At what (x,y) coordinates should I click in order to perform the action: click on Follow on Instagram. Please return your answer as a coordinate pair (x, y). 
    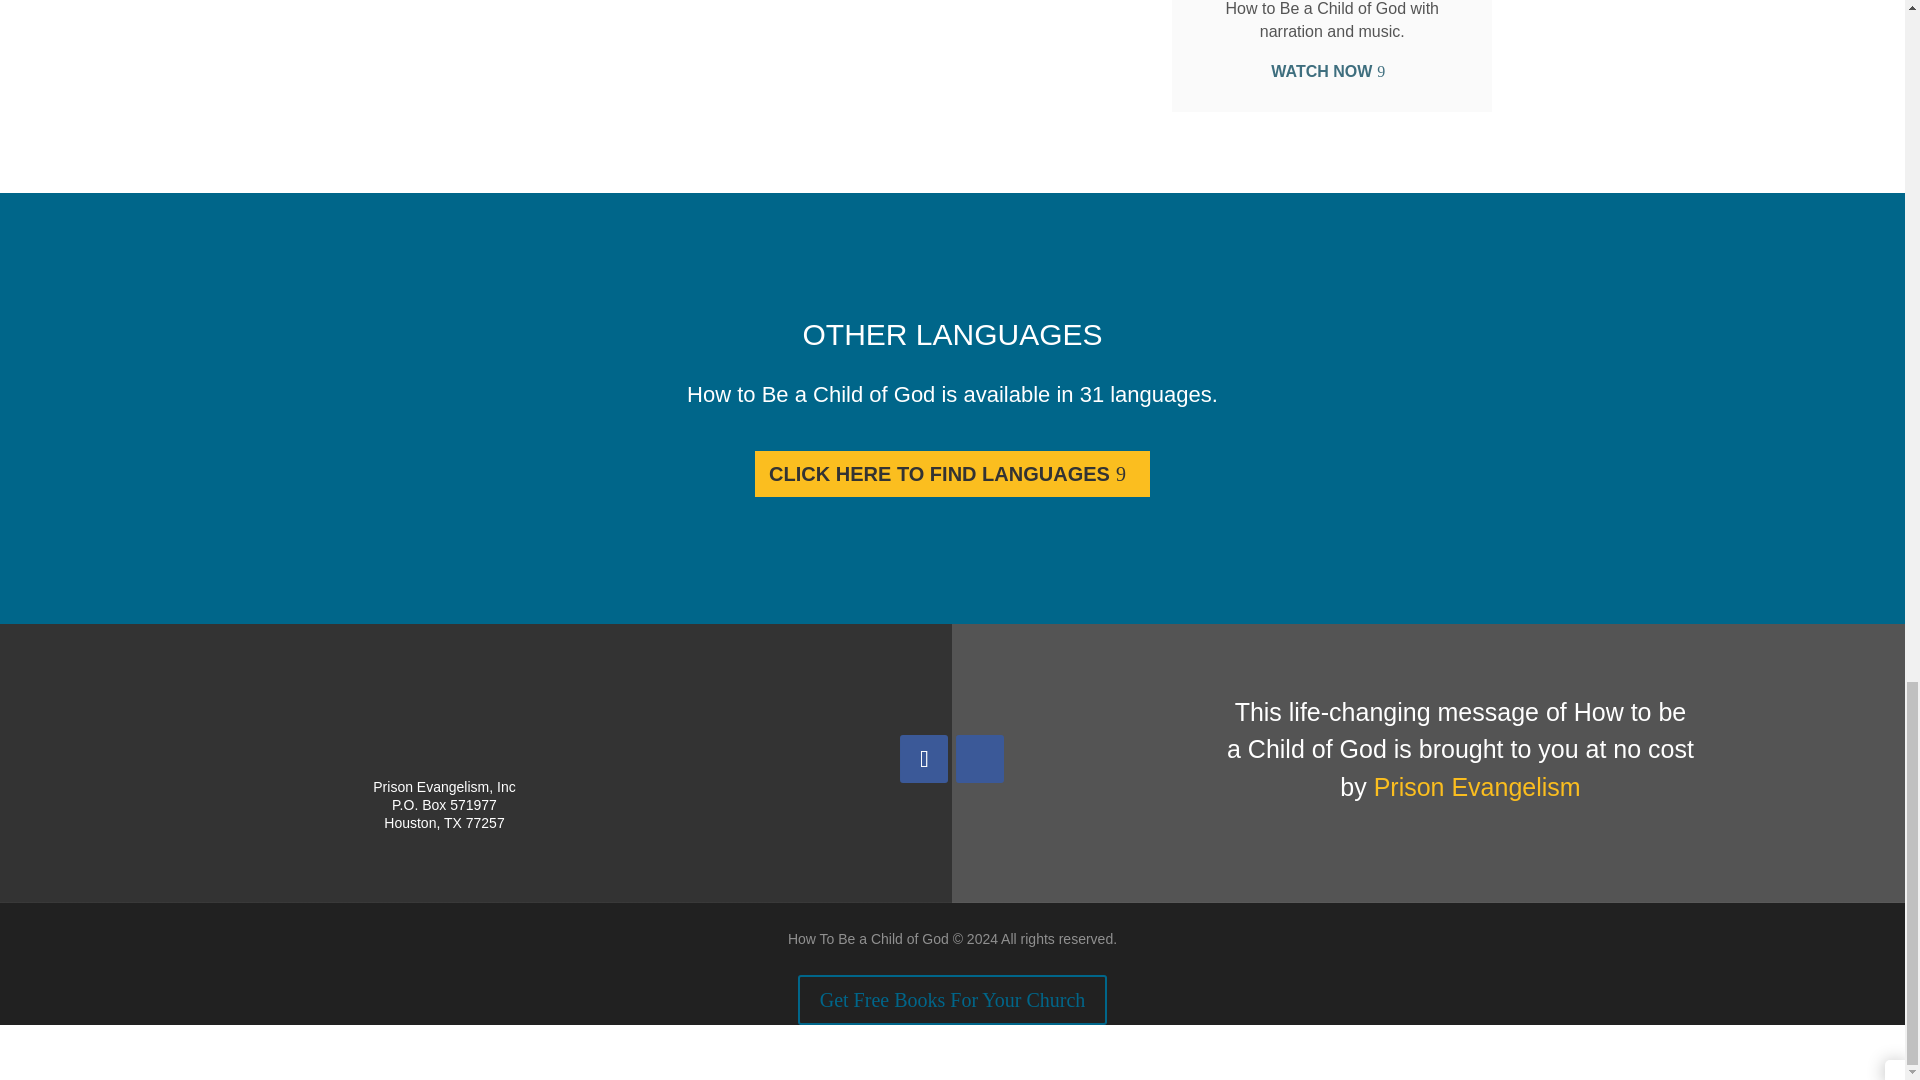
    Looking at the image, I should click on (980, 759).